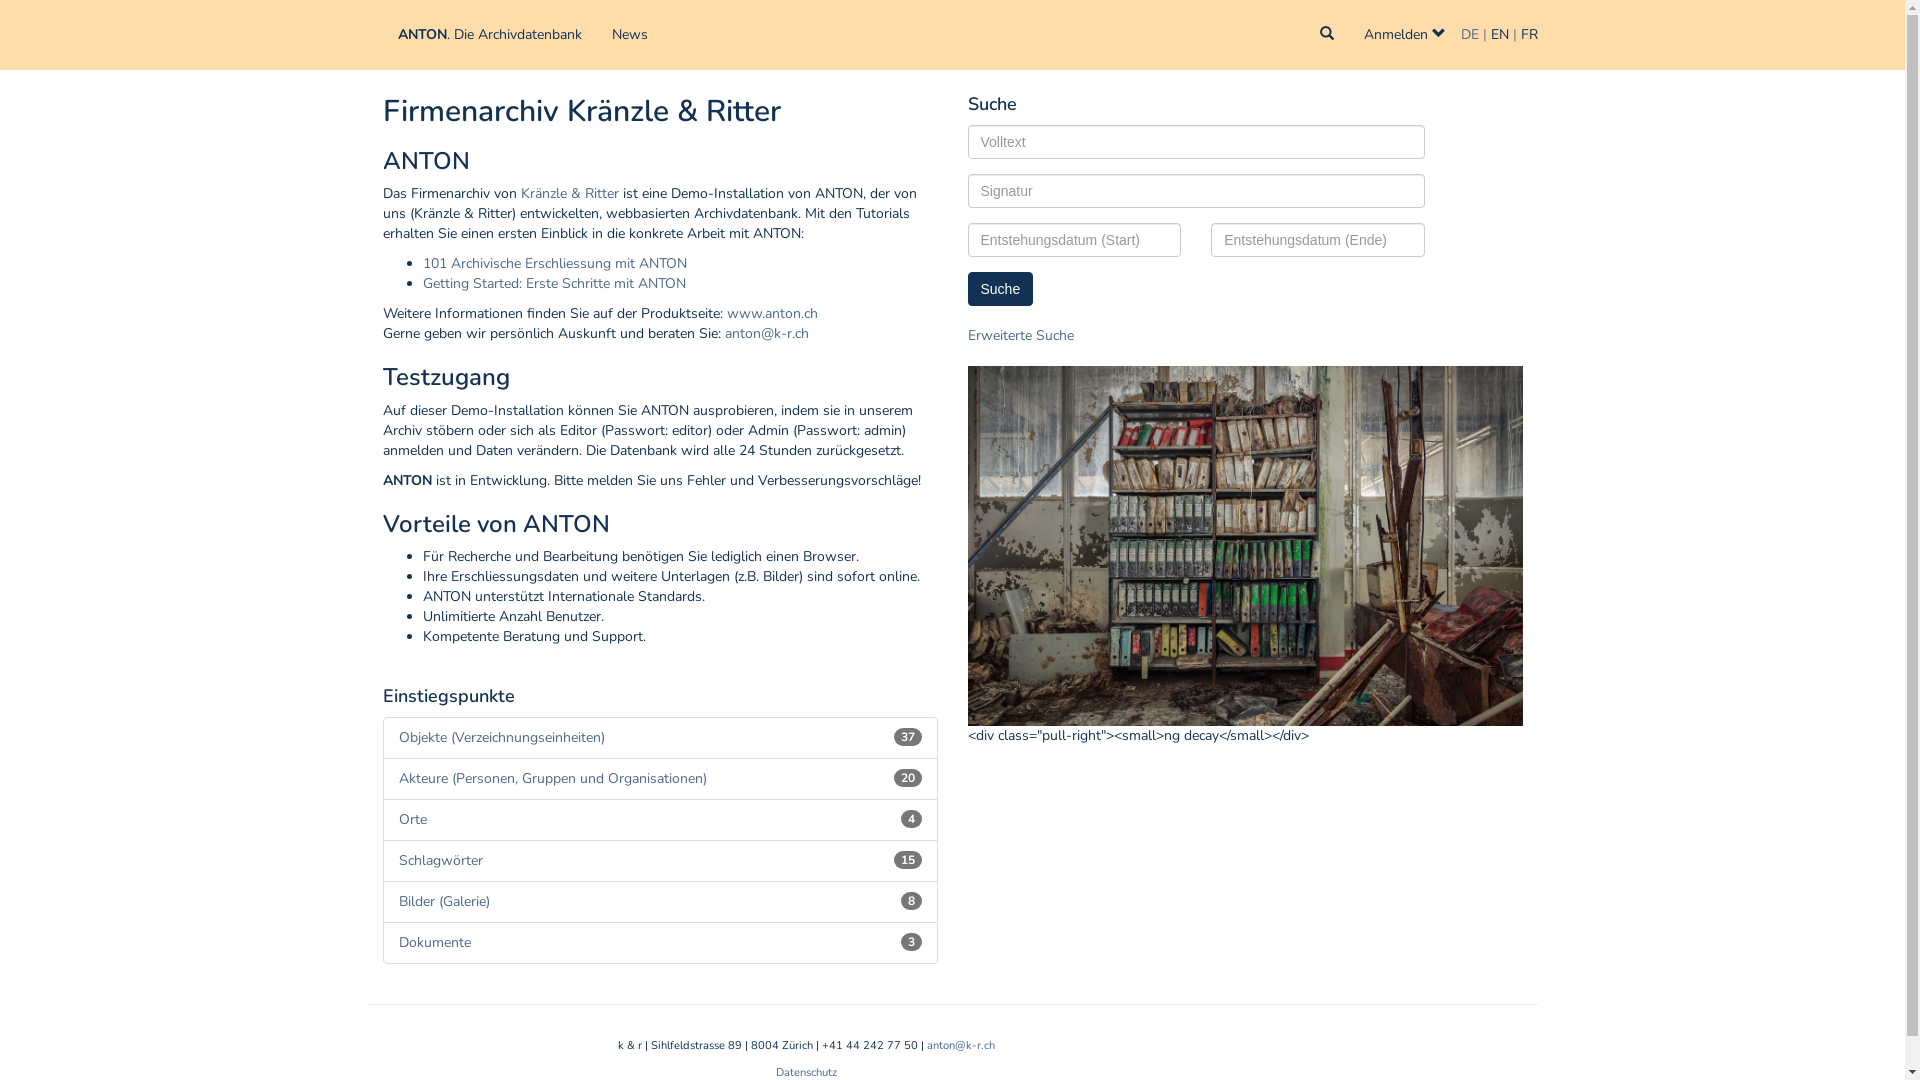 The image size is (1920, 1080). I want to click on Anmelden, so click(1404, 35).